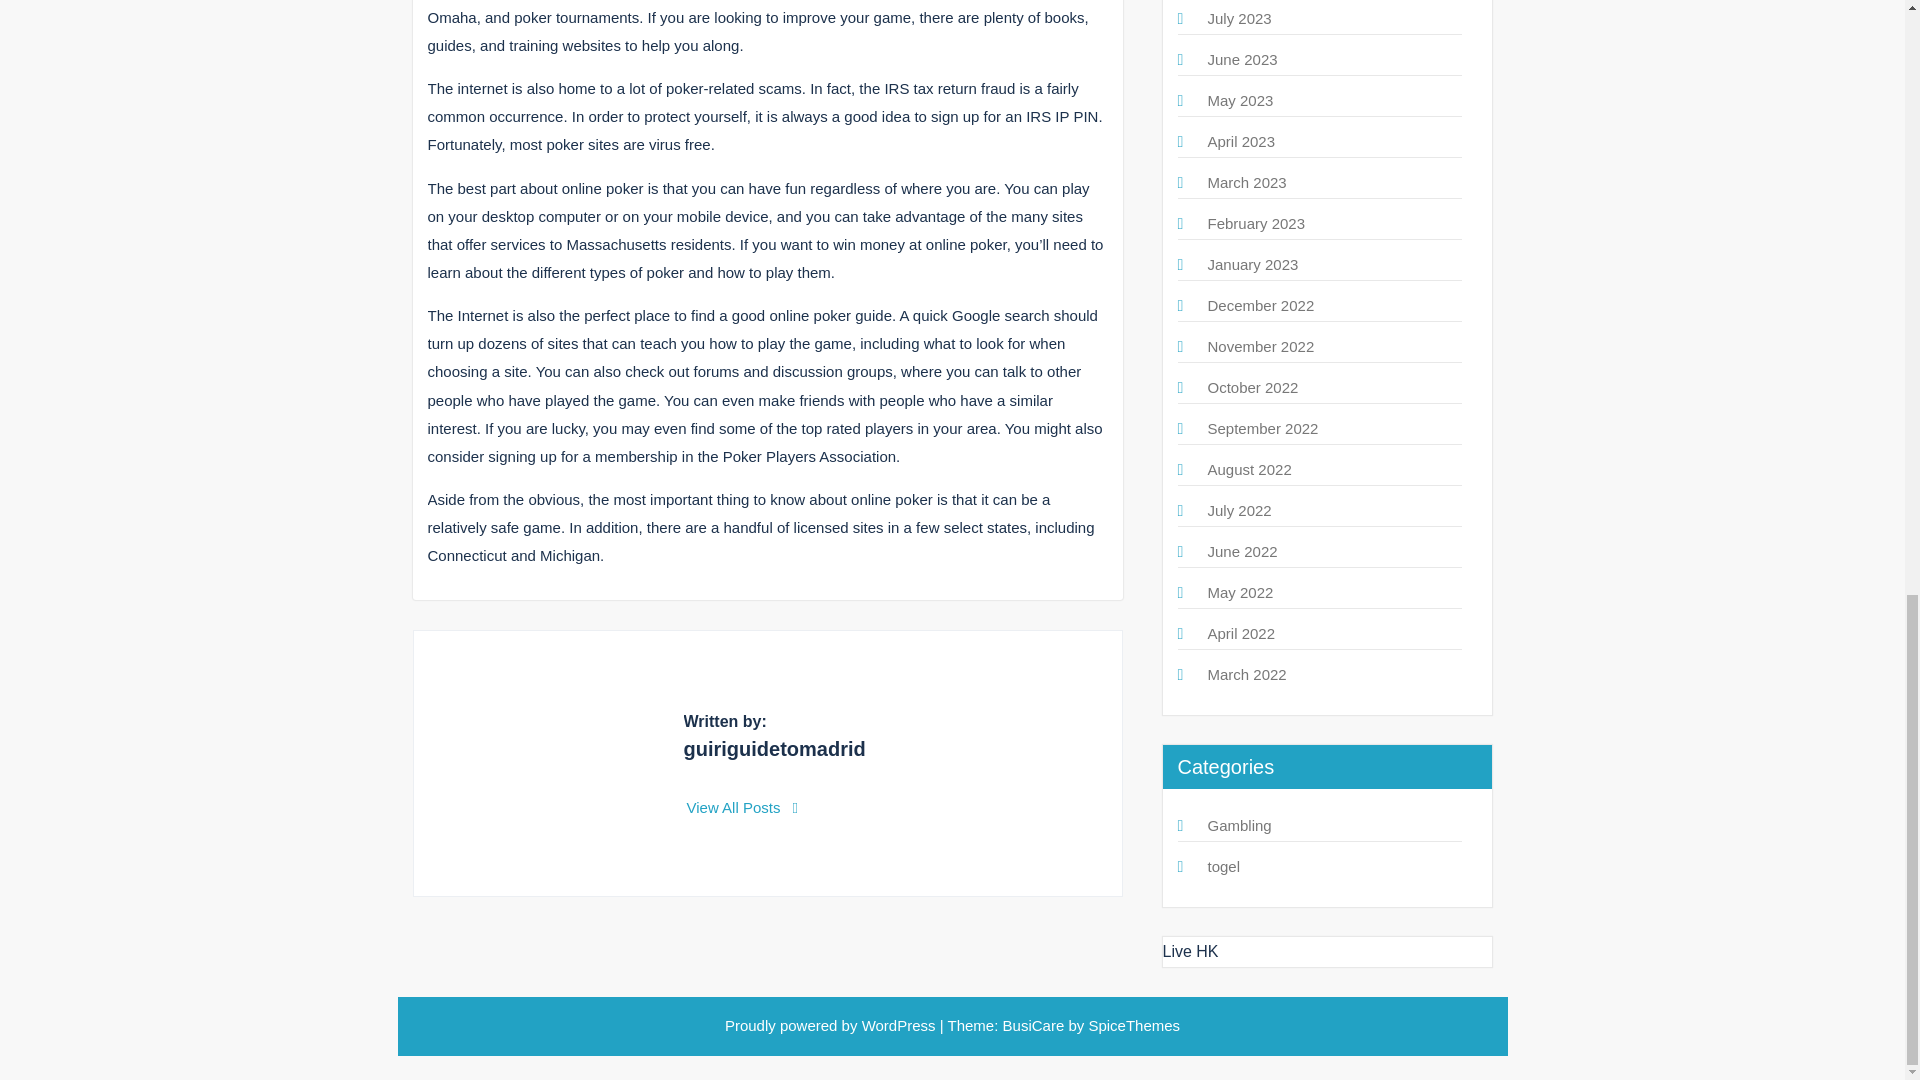 The height and width of the screenshot is (1080, 1920). Describe the element at coordinates (1242, 141) in the screenshot. I see `April 2023` at that location.